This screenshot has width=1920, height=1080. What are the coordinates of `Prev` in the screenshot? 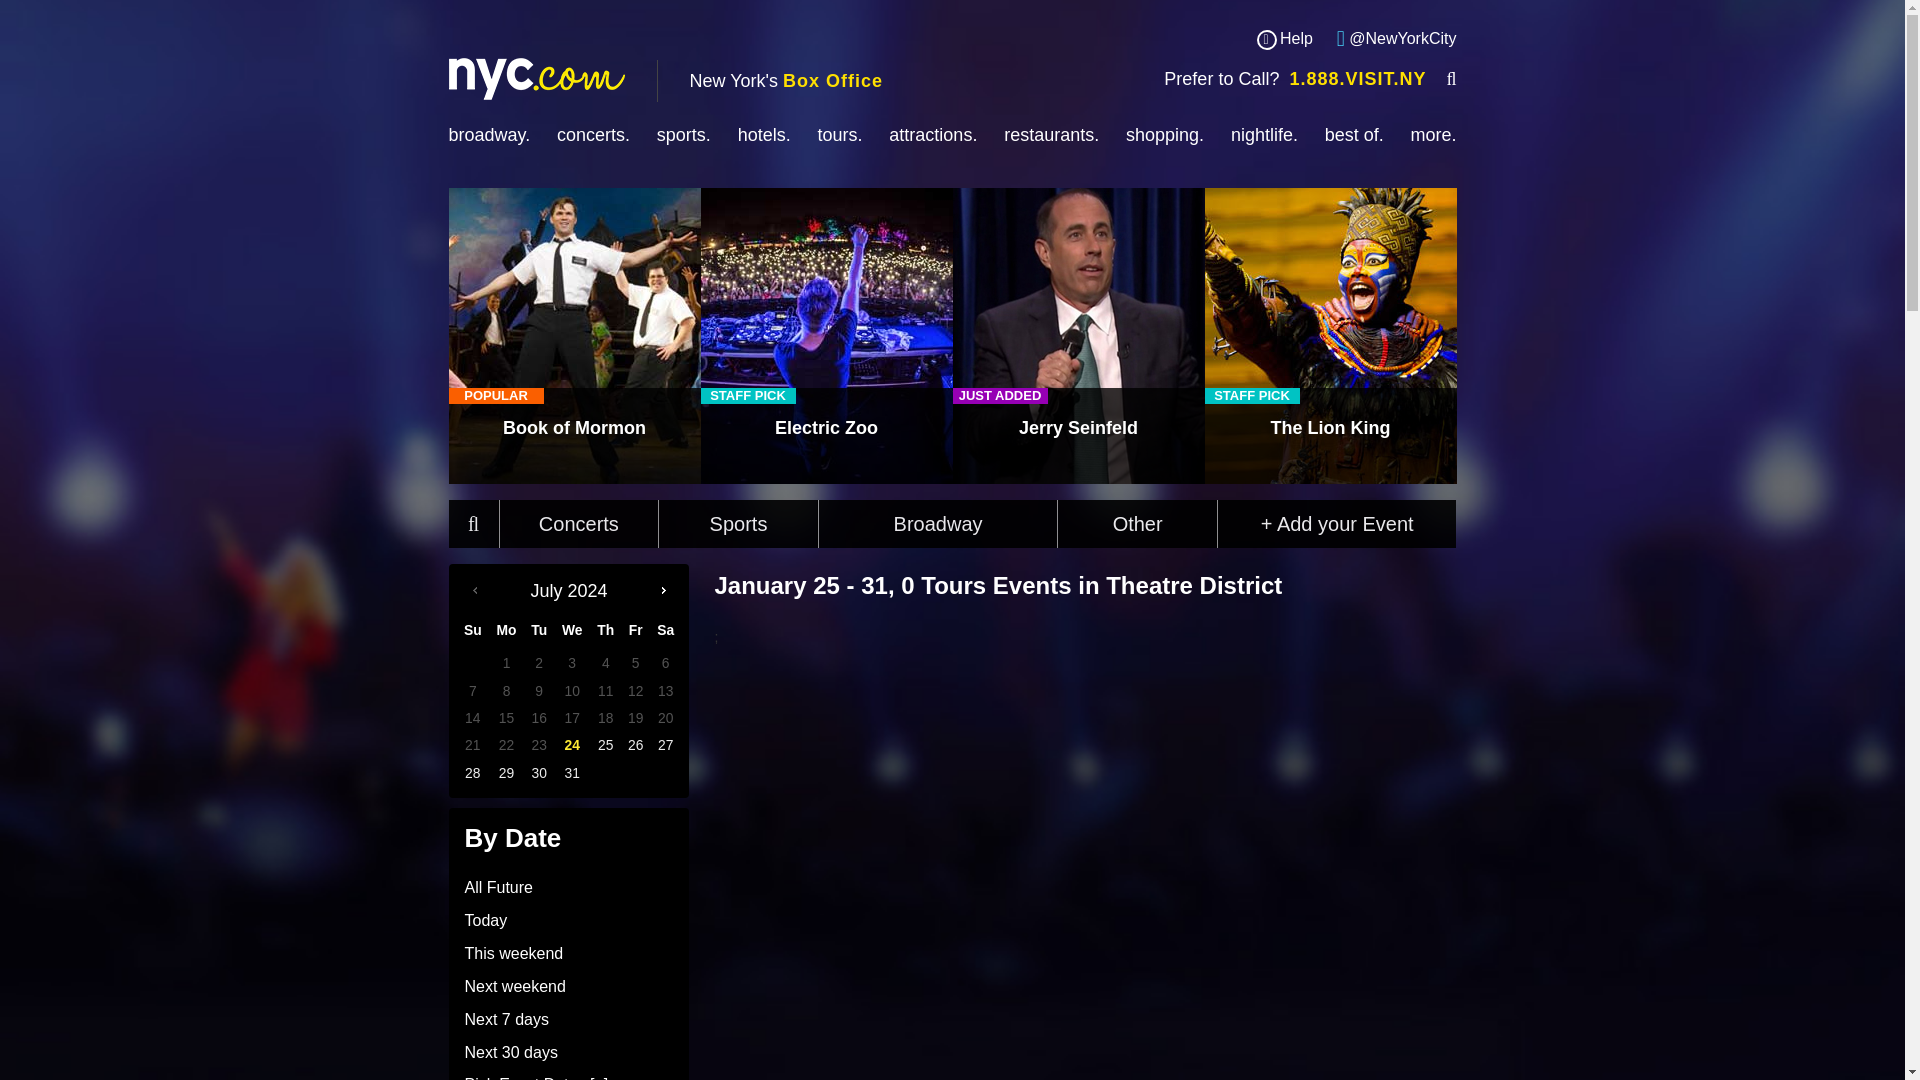 It's located at (474, 589).